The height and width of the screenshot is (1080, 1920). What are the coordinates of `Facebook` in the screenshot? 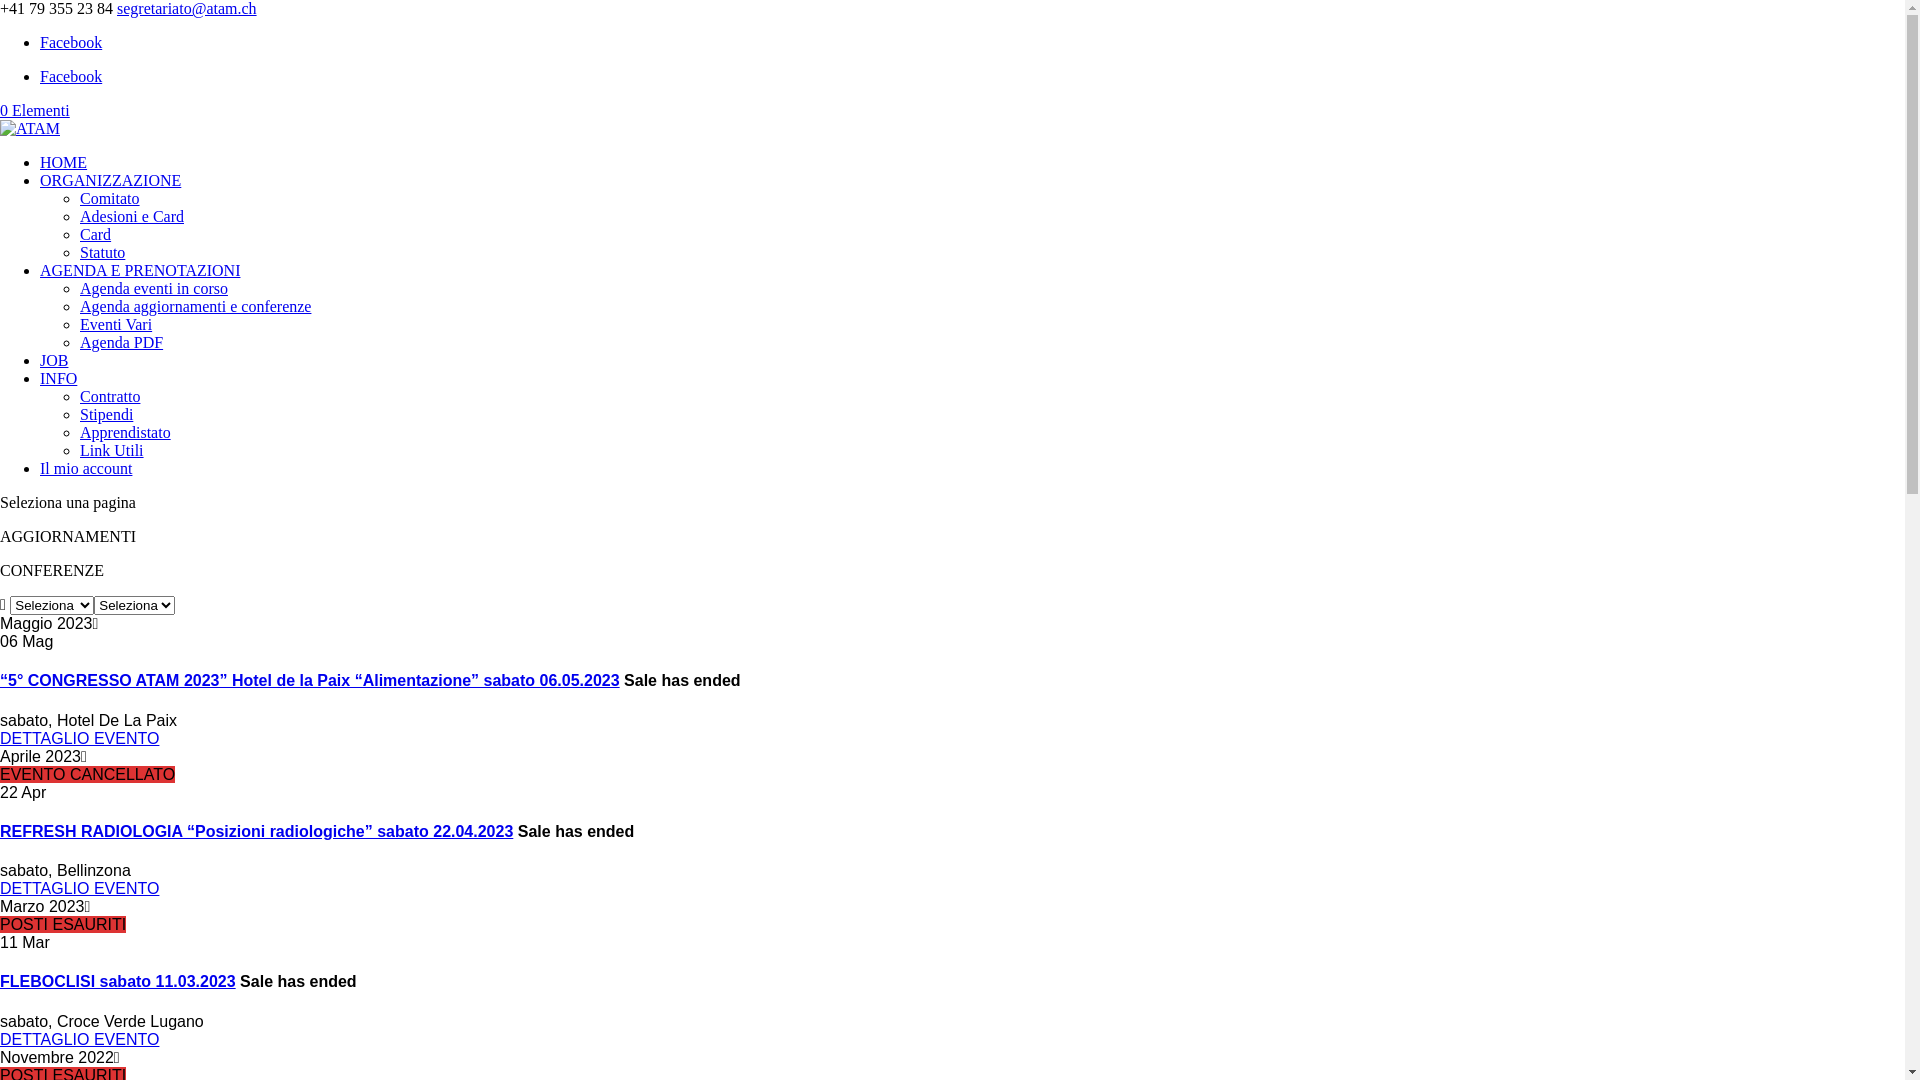 It's located at (71, 42).